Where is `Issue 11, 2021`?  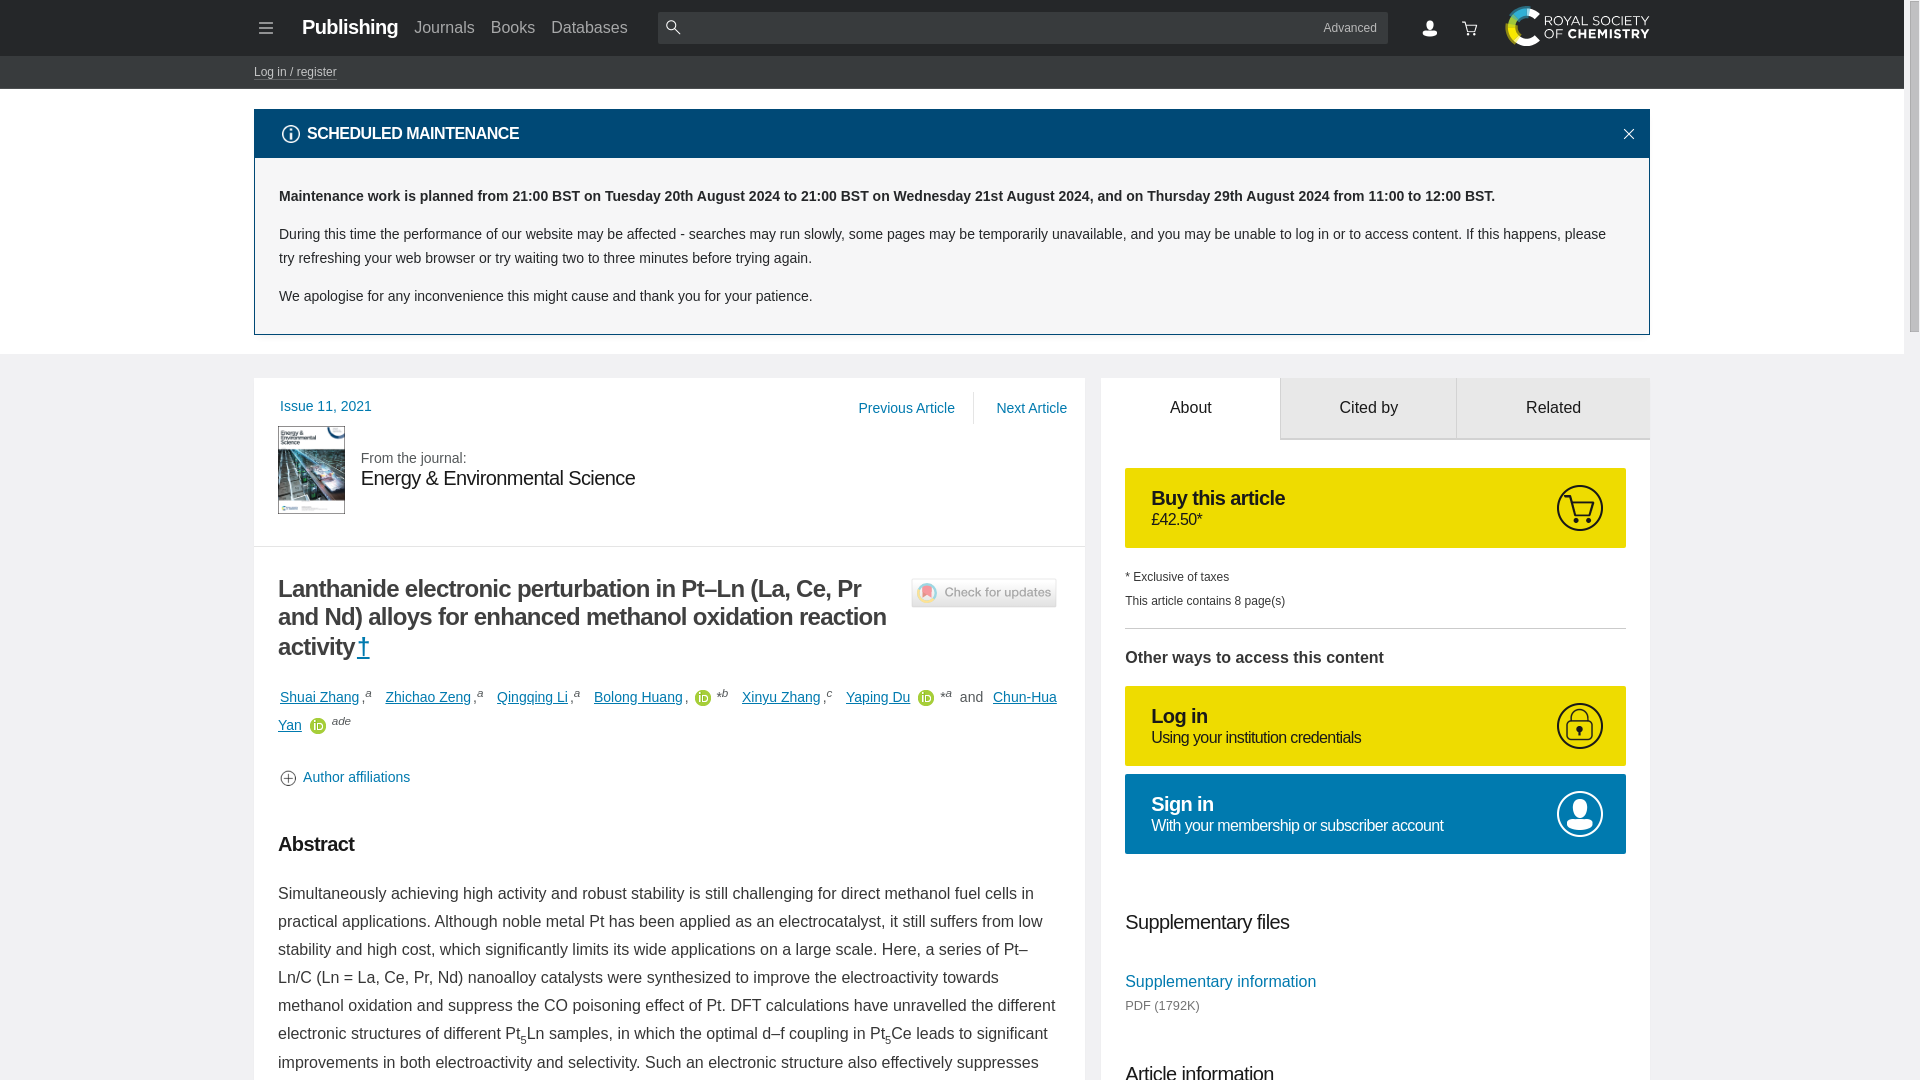
Issue 11, 2021 is located at coordinates (326, 406).